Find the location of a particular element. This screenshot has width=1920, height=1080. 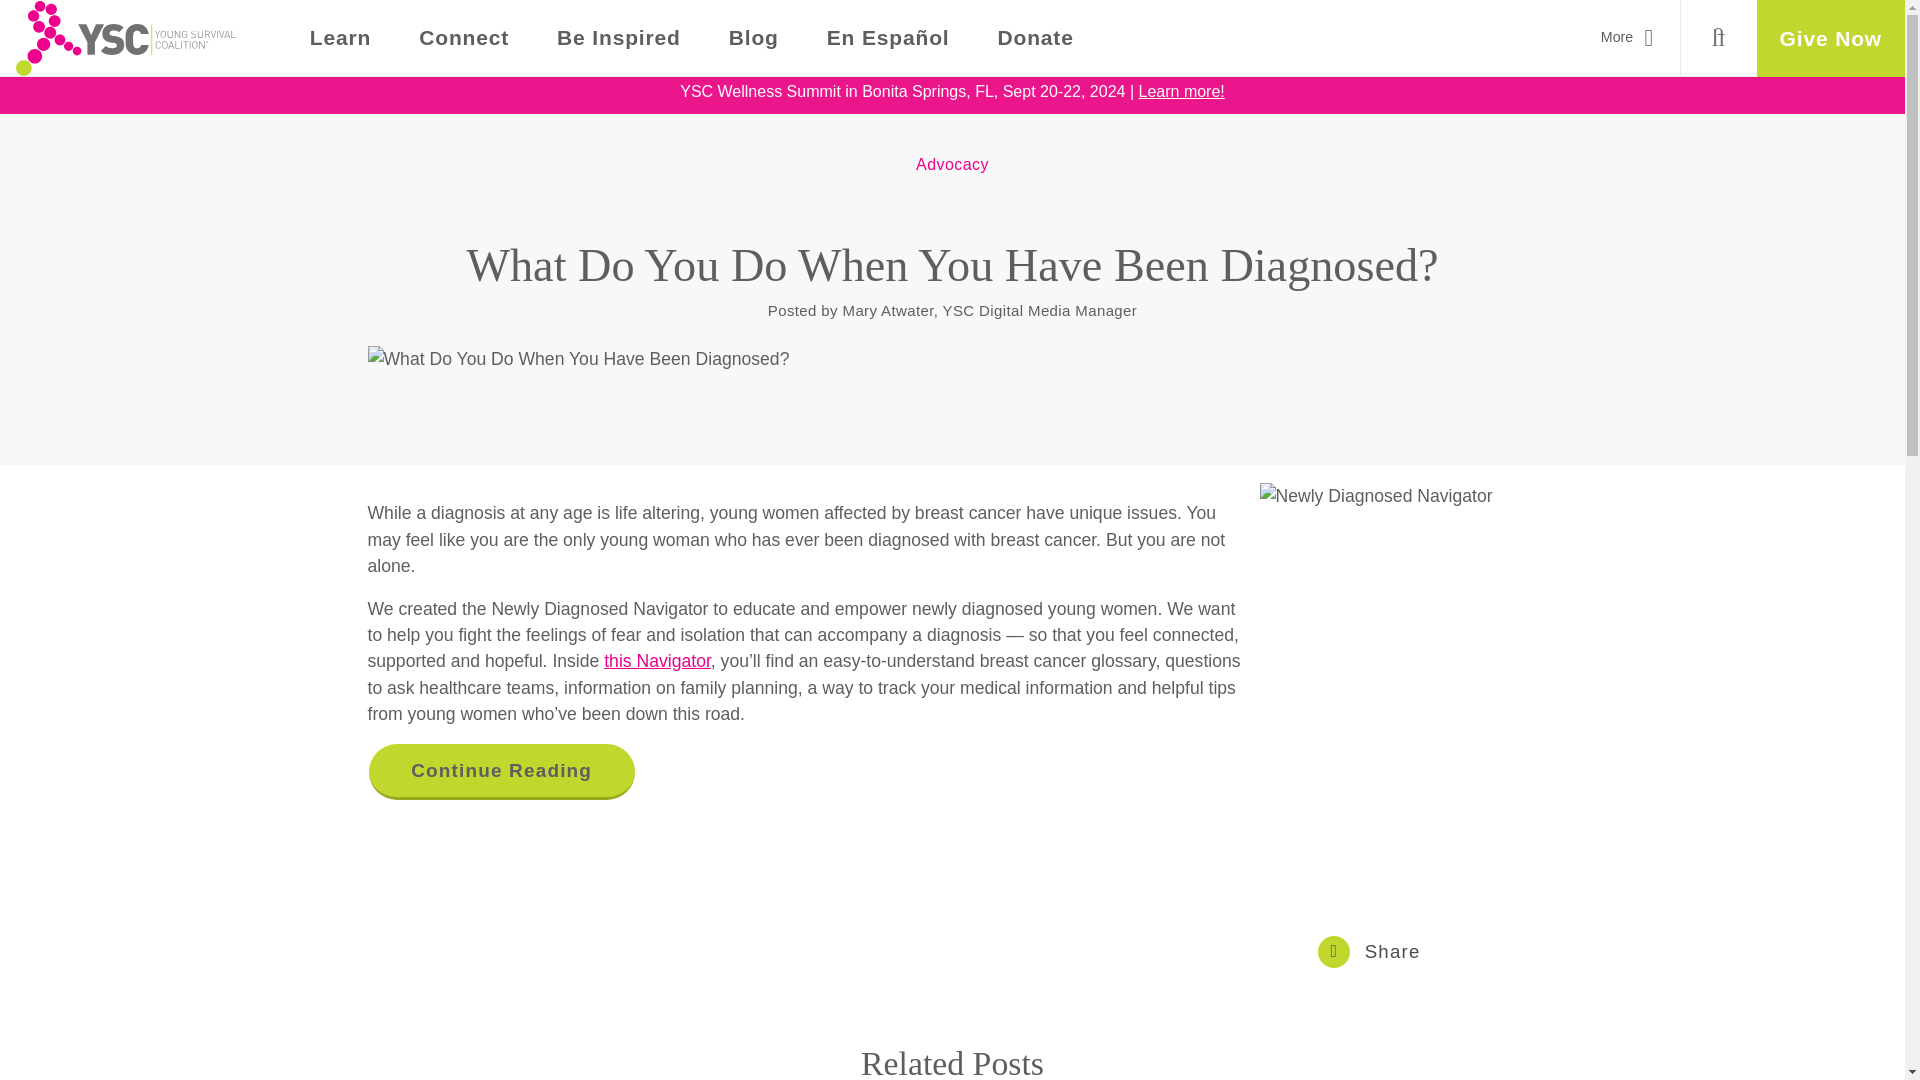

Connect is located at coordinates (464, 38).